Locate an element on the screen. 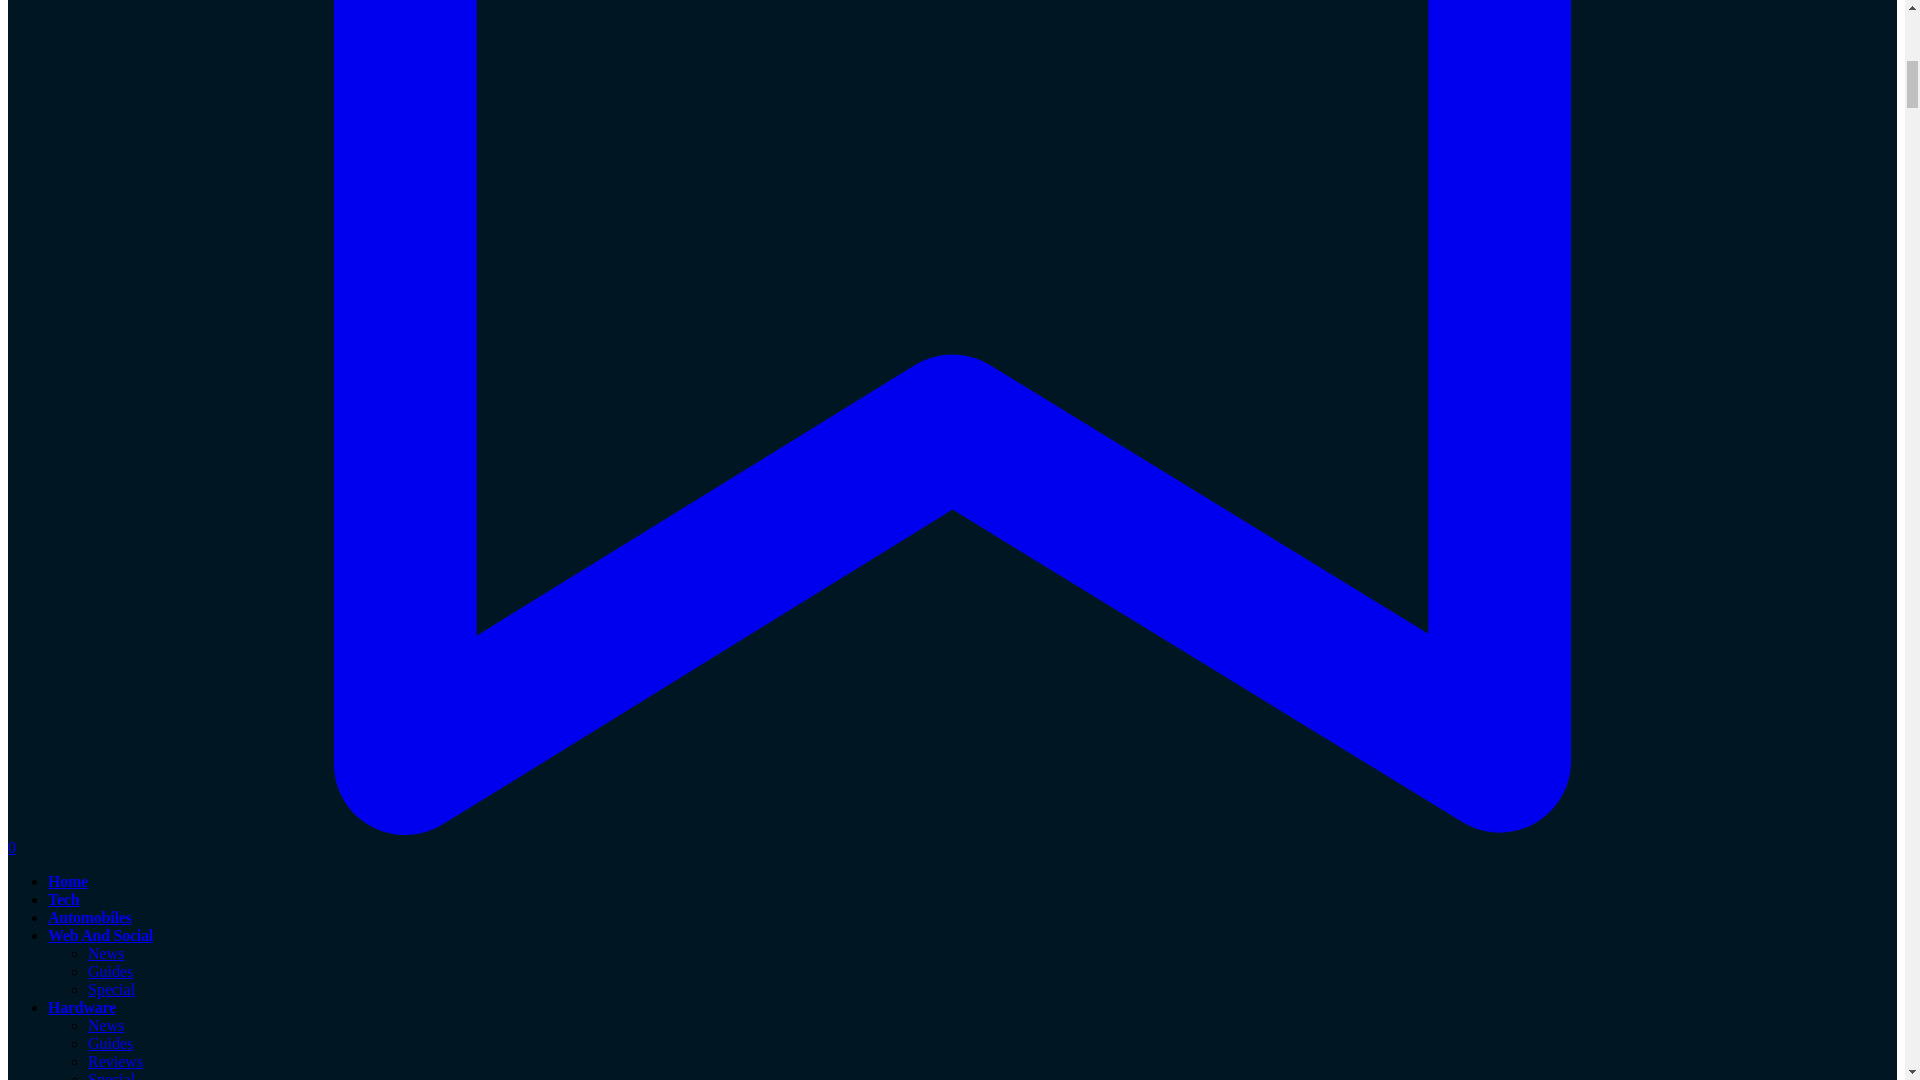 This screenshot has width=1920, height=1080. Automobiles is located at coordinates (89, 917).